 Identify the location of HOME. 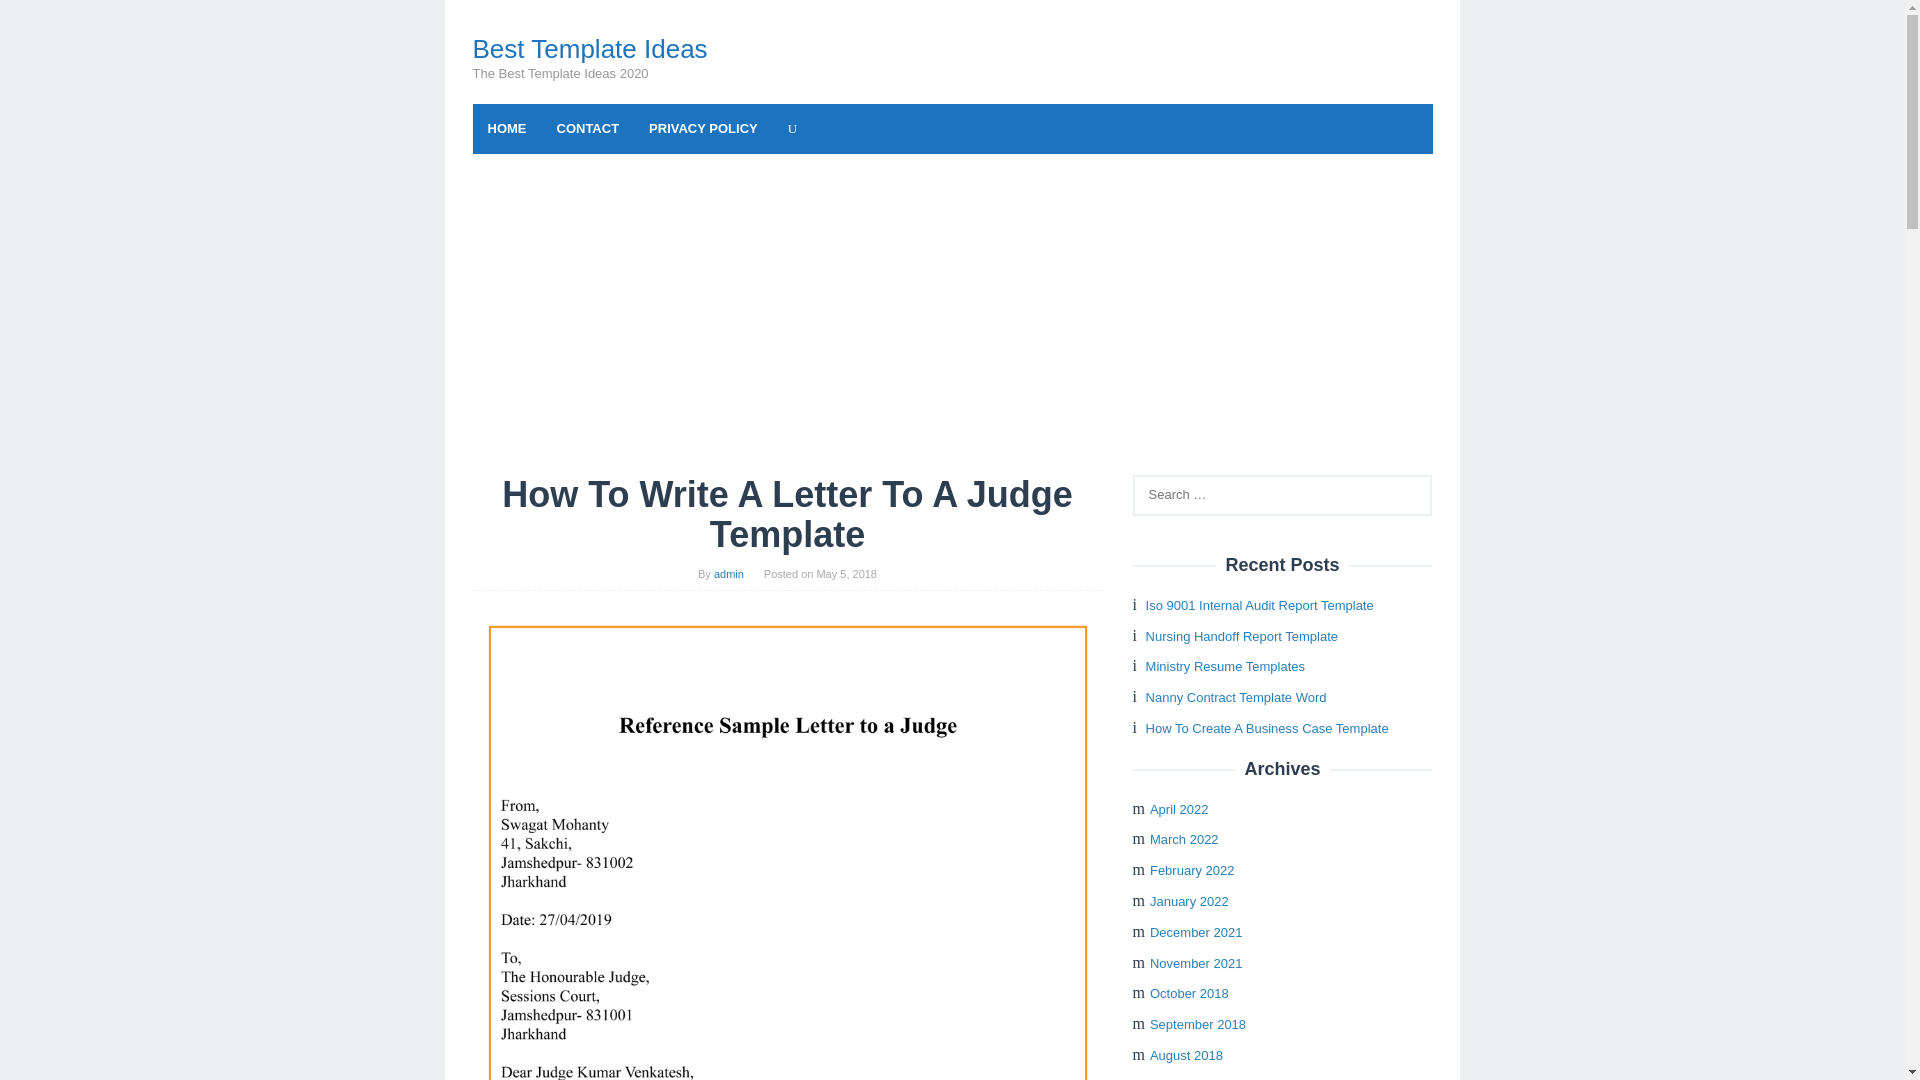
(506, 128).